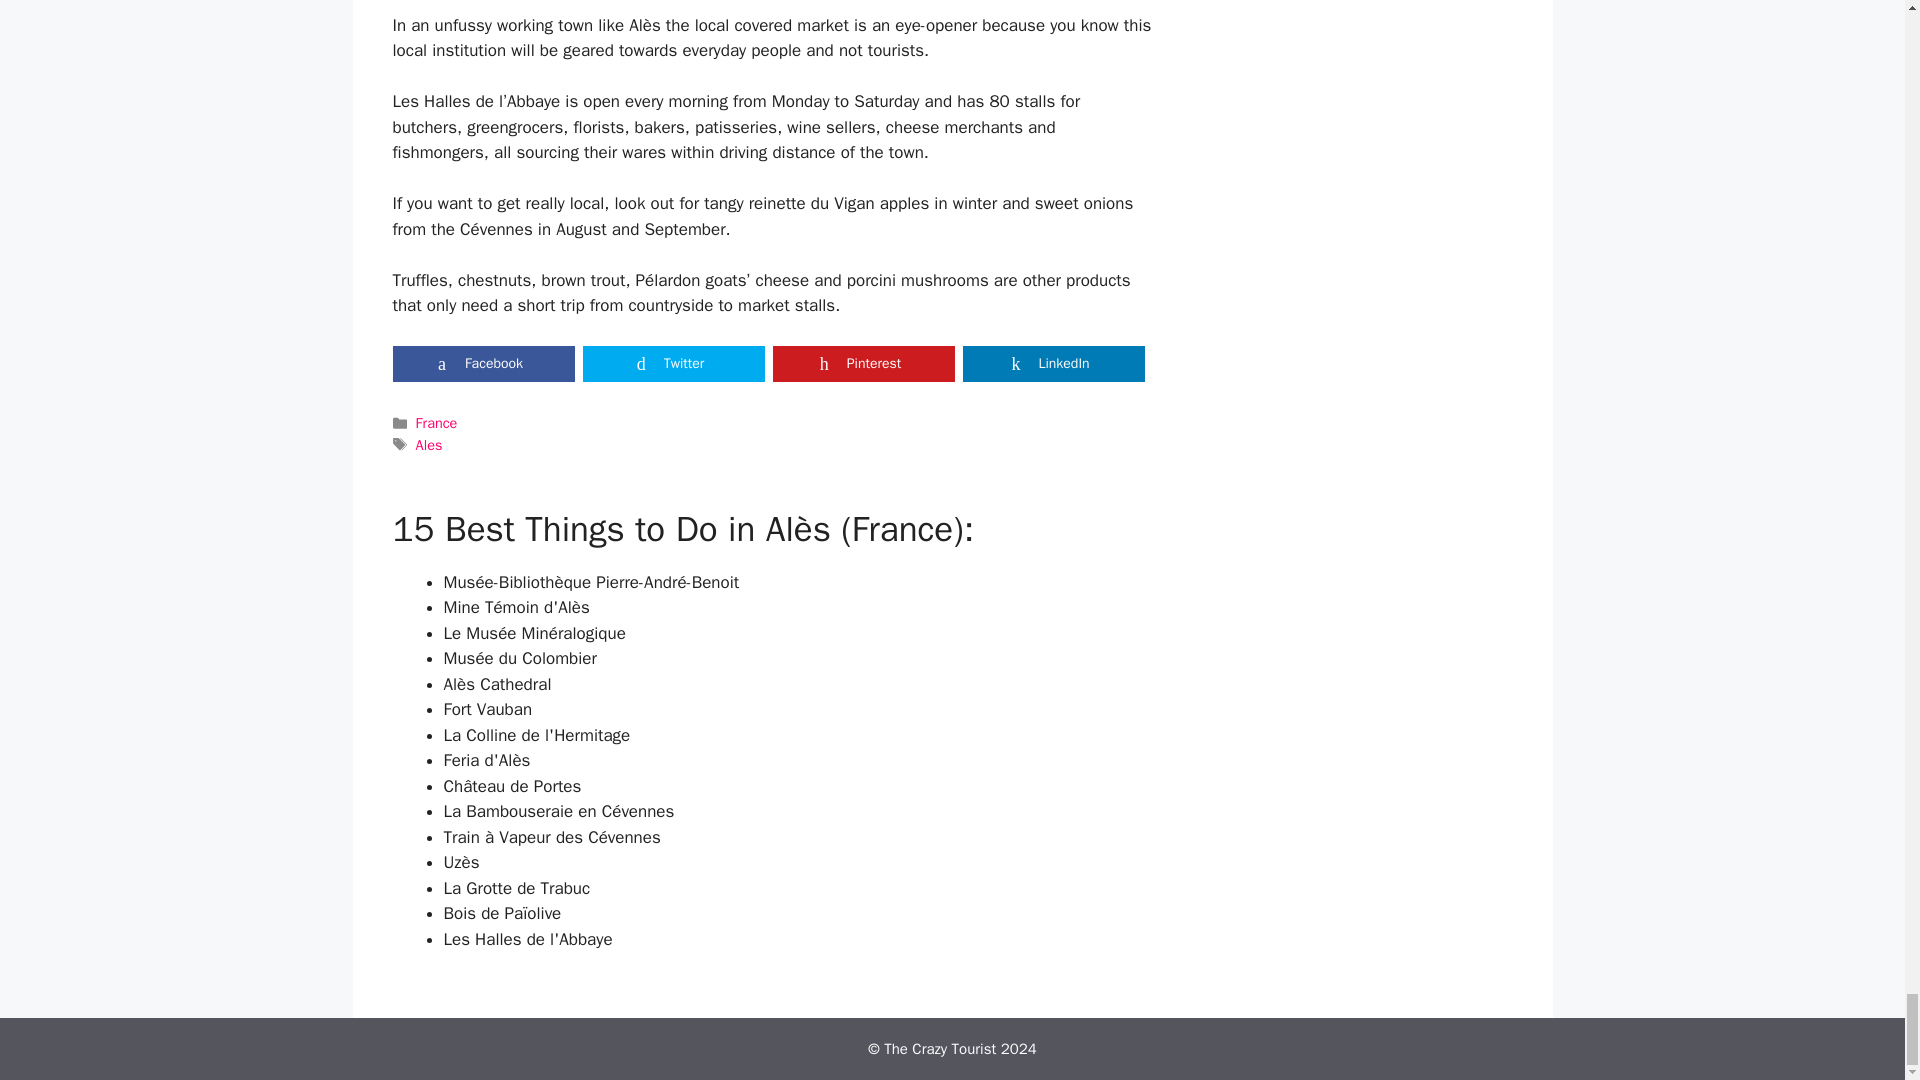  Describe the element at coordinates (672, 364) in the screenshot. I see `Twitter` at that location.